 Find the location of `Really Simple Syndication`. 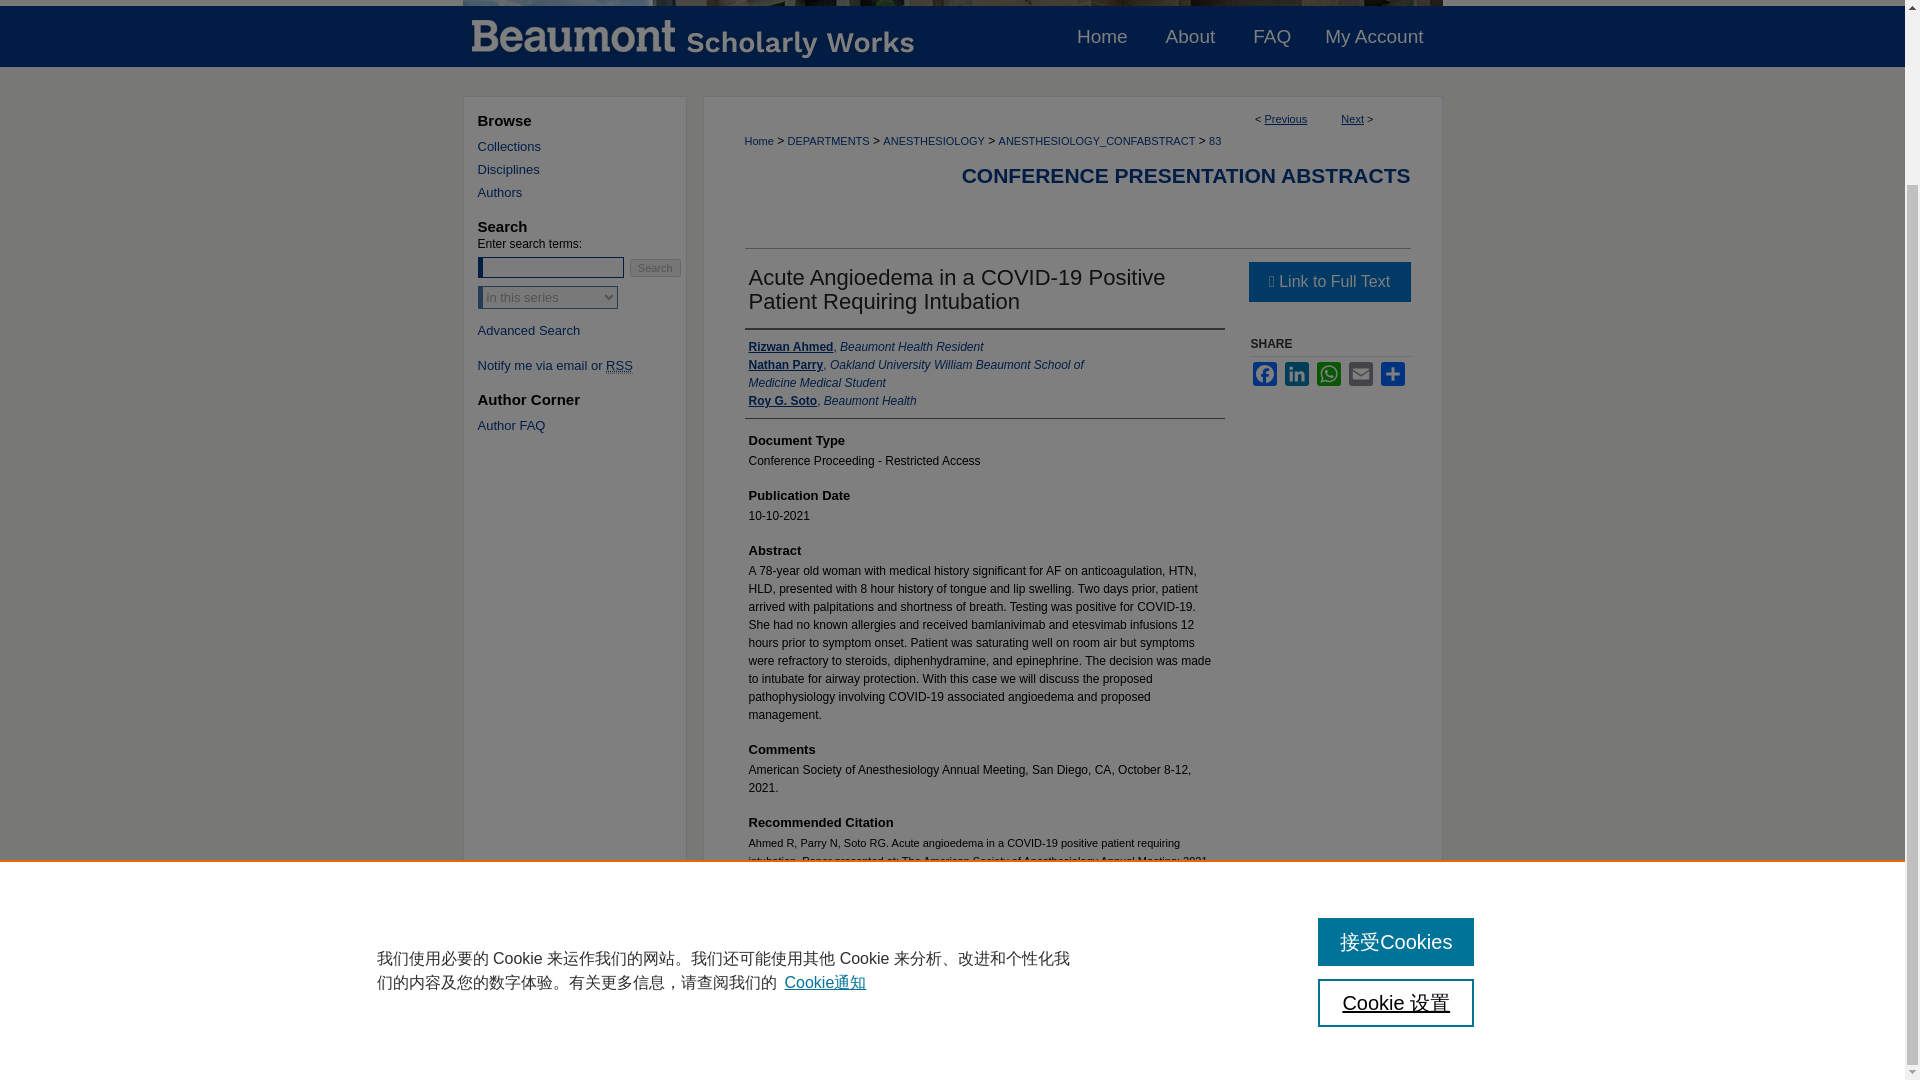

Really Simple Syndication is located at coordinates (620, 365).